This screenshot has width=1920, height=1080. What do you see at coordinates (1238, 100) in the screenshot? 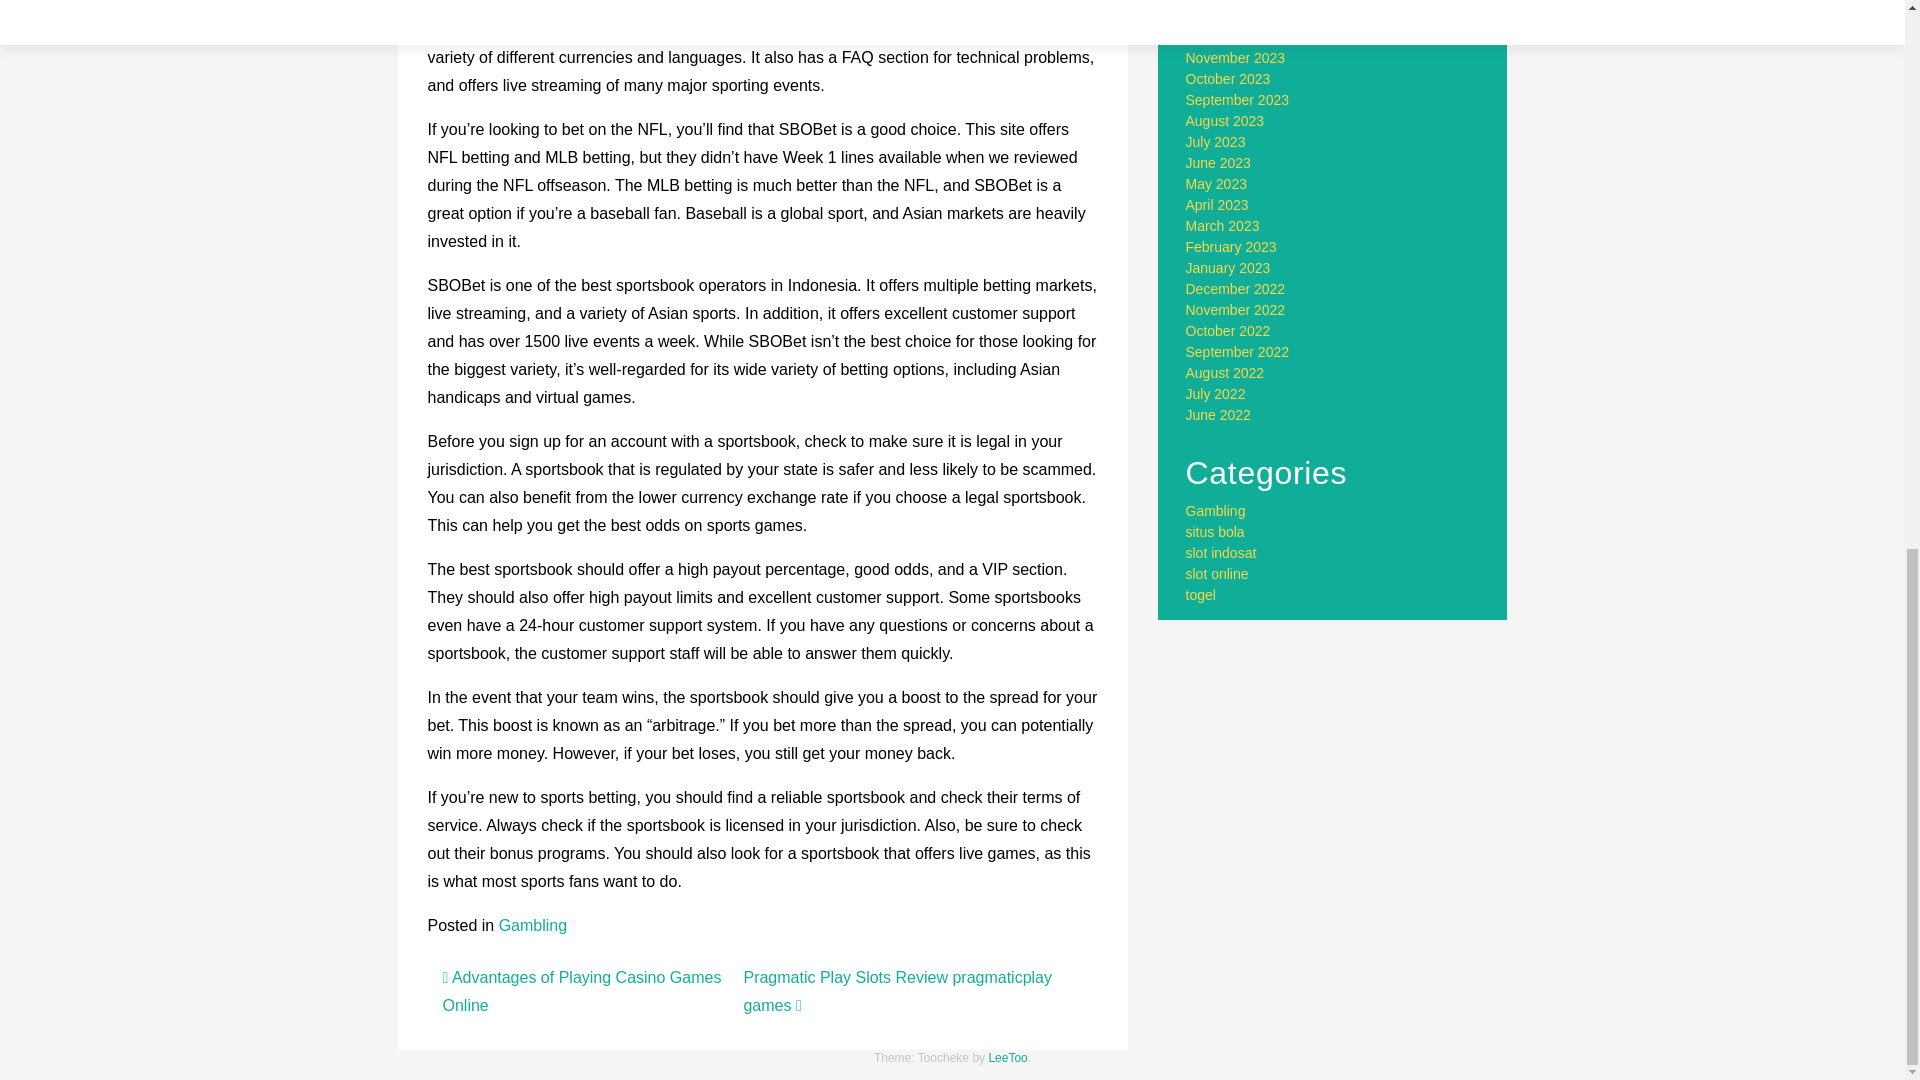
I see `September 2023` at bounding box center [1238, 100].